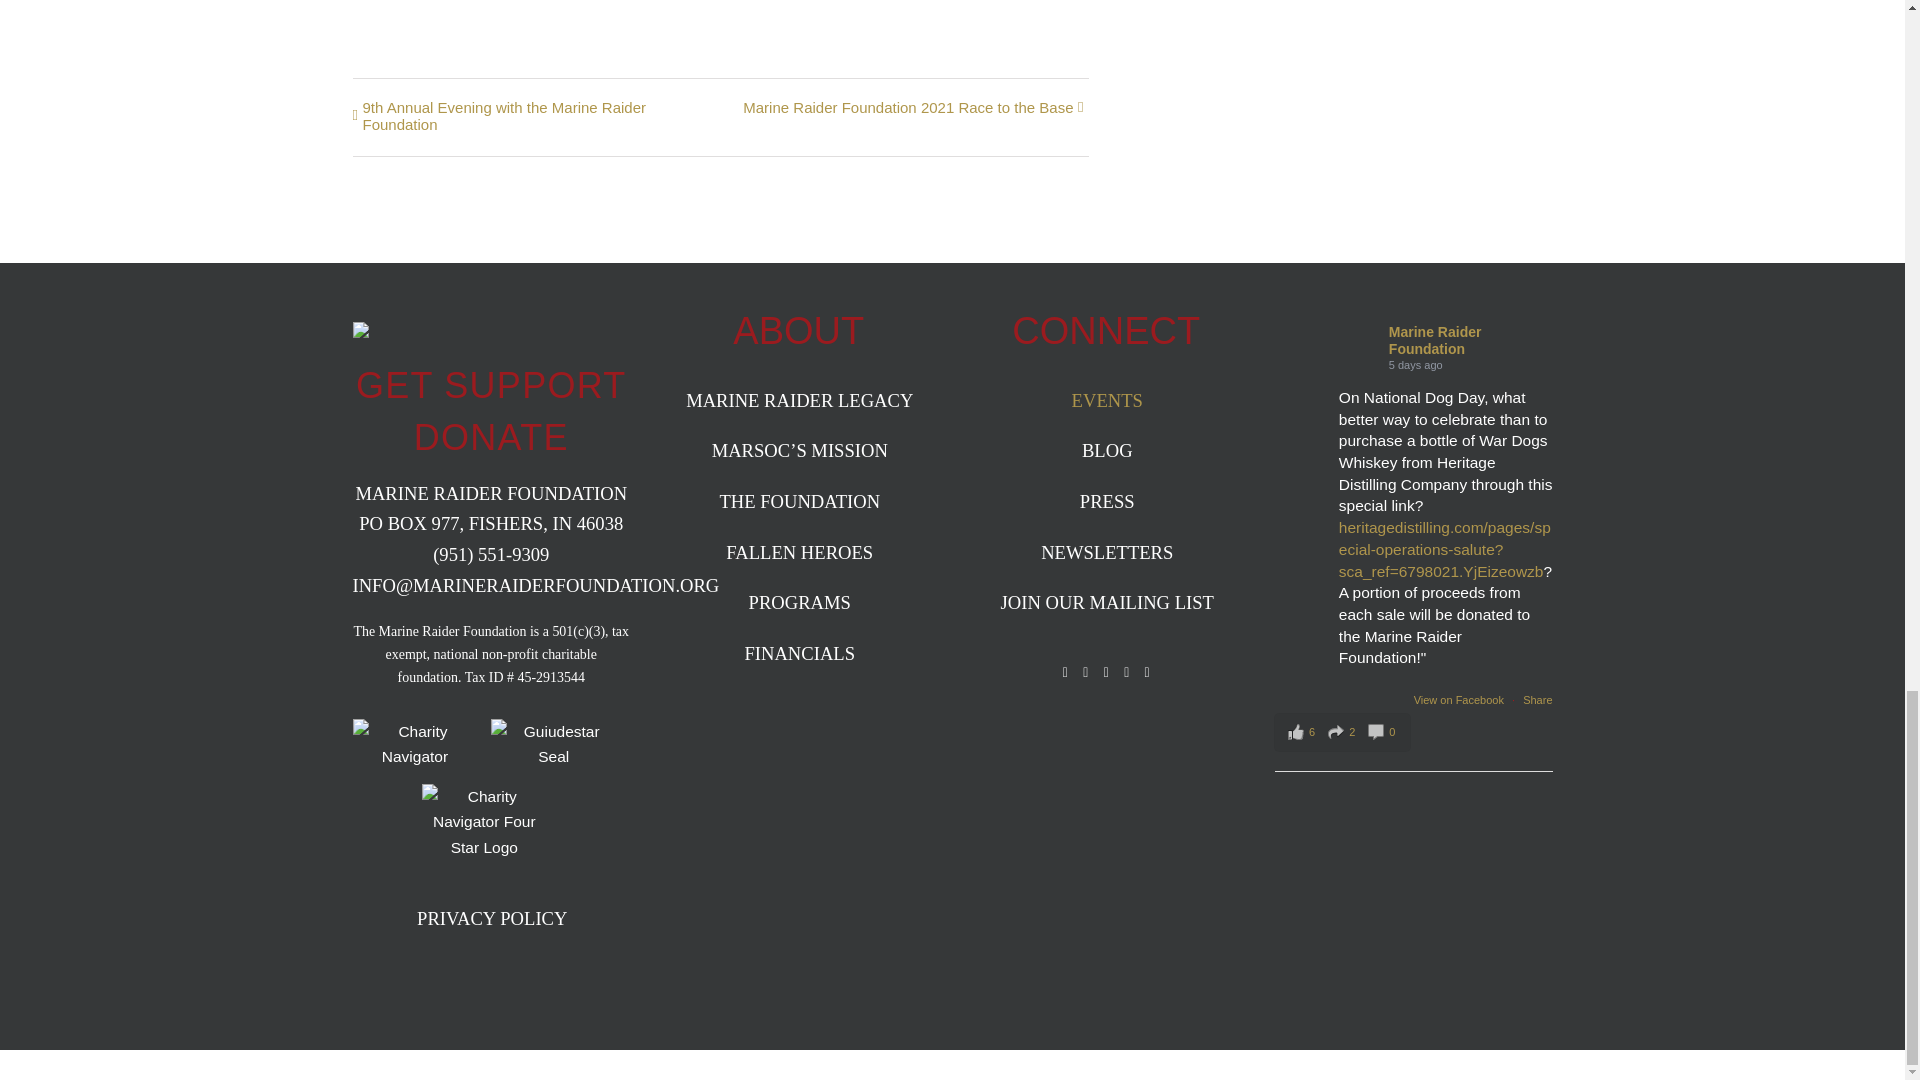 The height and width of the screenshot is (1080, 1920). What do you see at coordinates (1414, 848) in the screenshot?
I see `Likebox Content` at bounding box center [1414, 848].